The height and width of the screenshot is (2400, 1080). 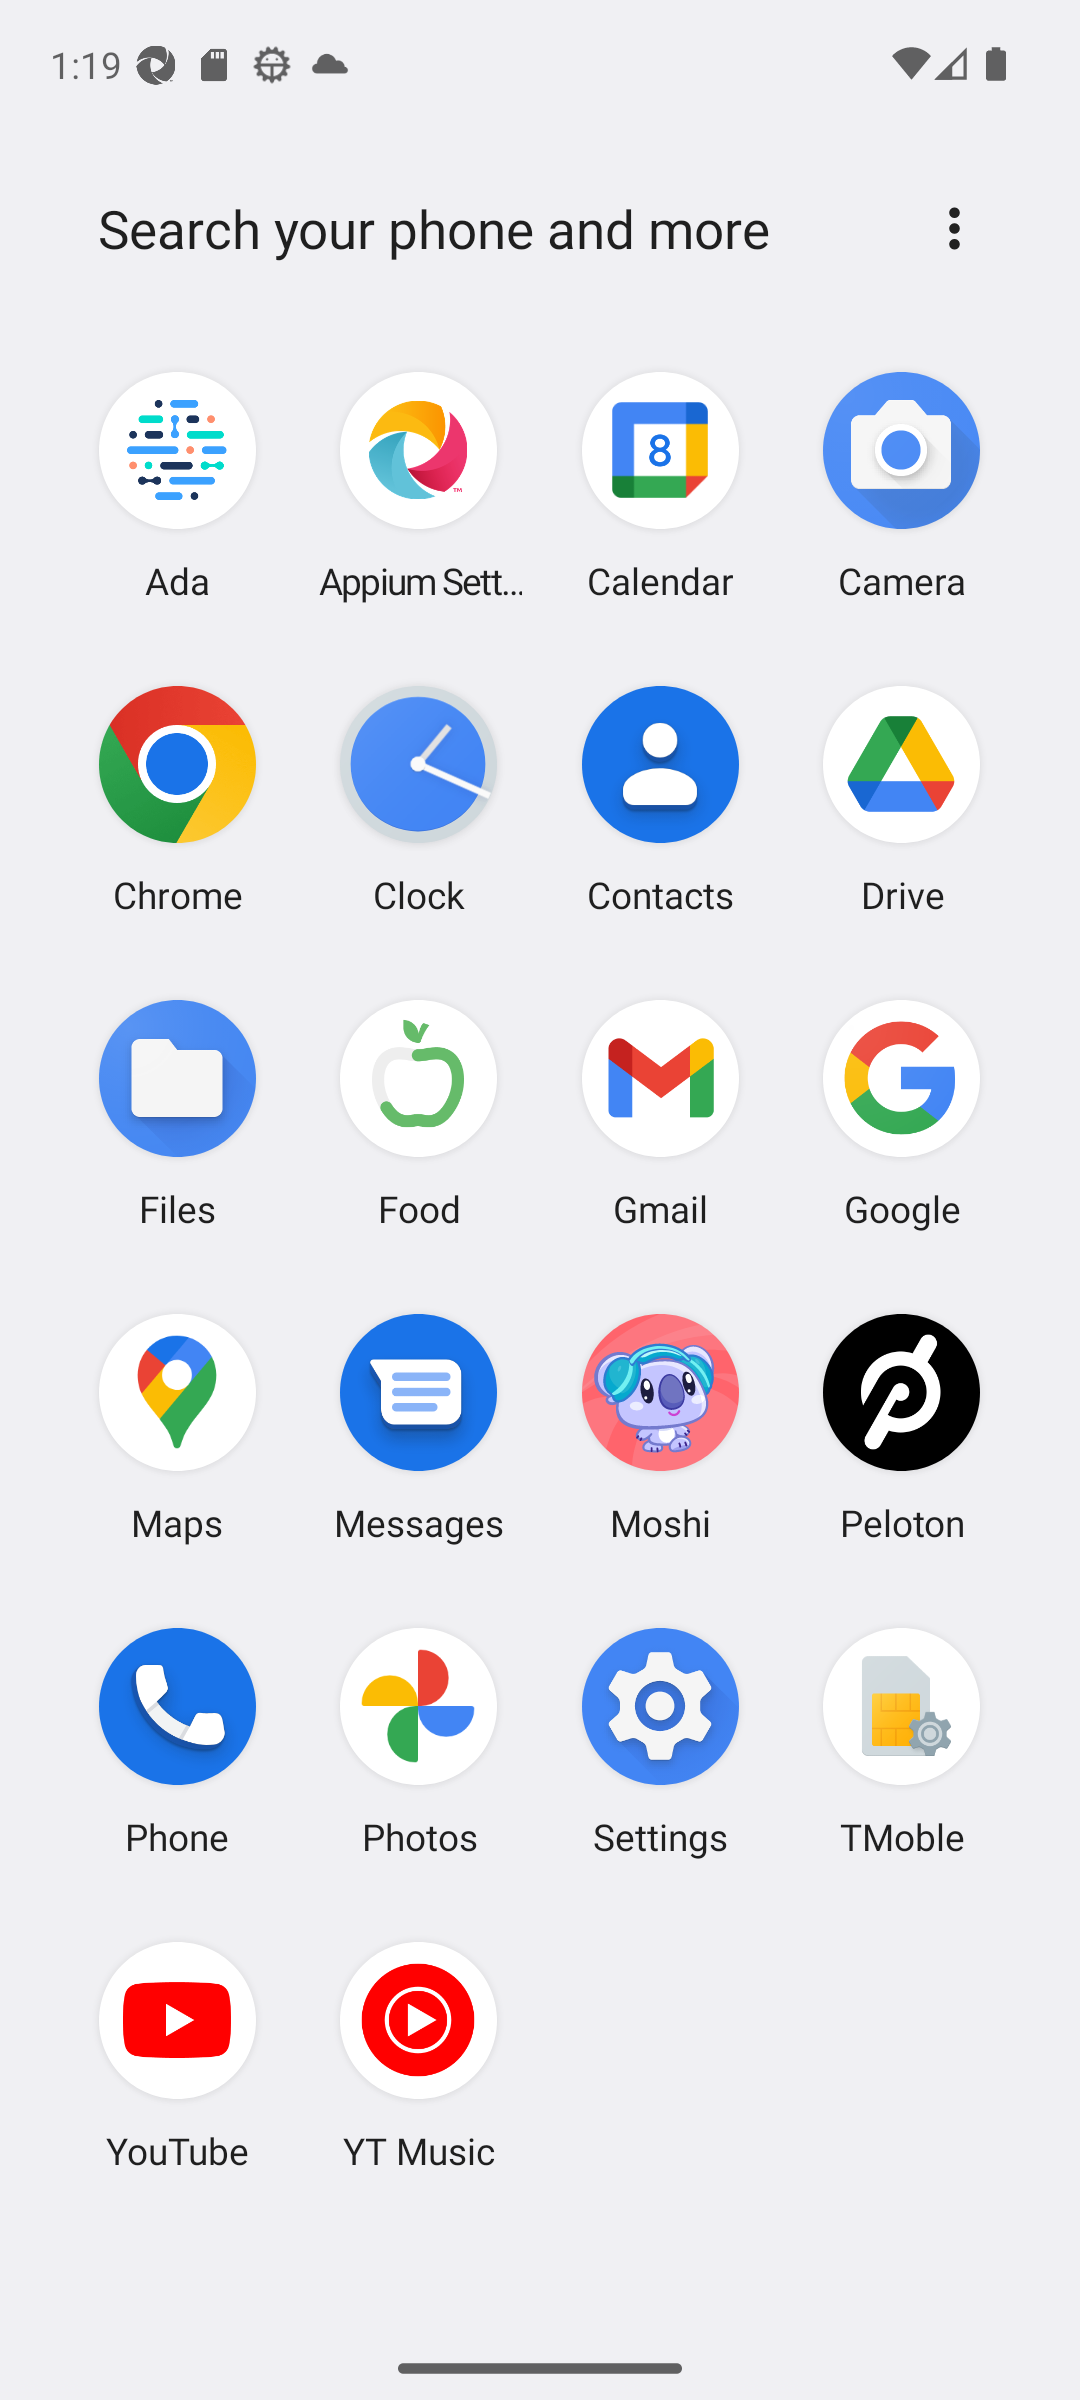 I want to click on Peloton, so click(x=901, y=1426).